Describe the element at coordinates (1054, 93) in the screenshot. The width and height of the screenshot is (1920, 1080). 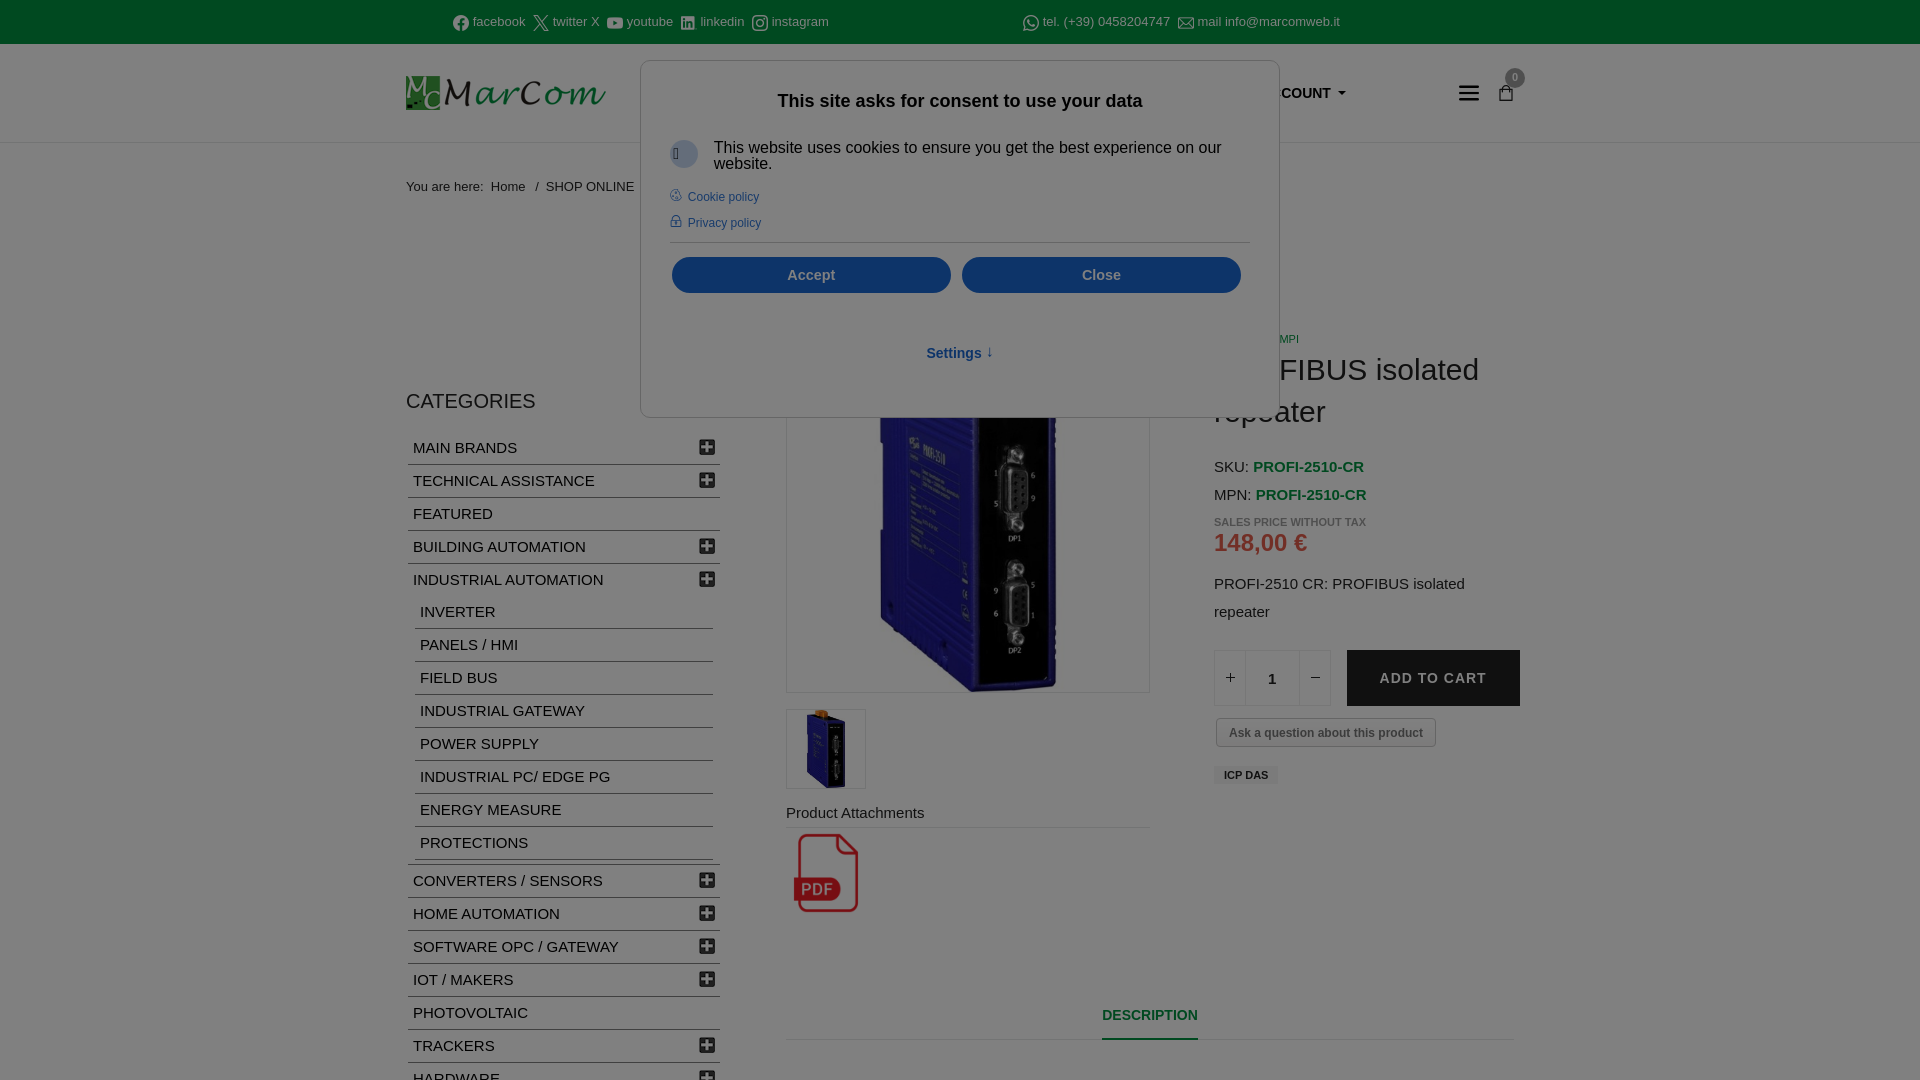
I see `SUPPORT` at that location.